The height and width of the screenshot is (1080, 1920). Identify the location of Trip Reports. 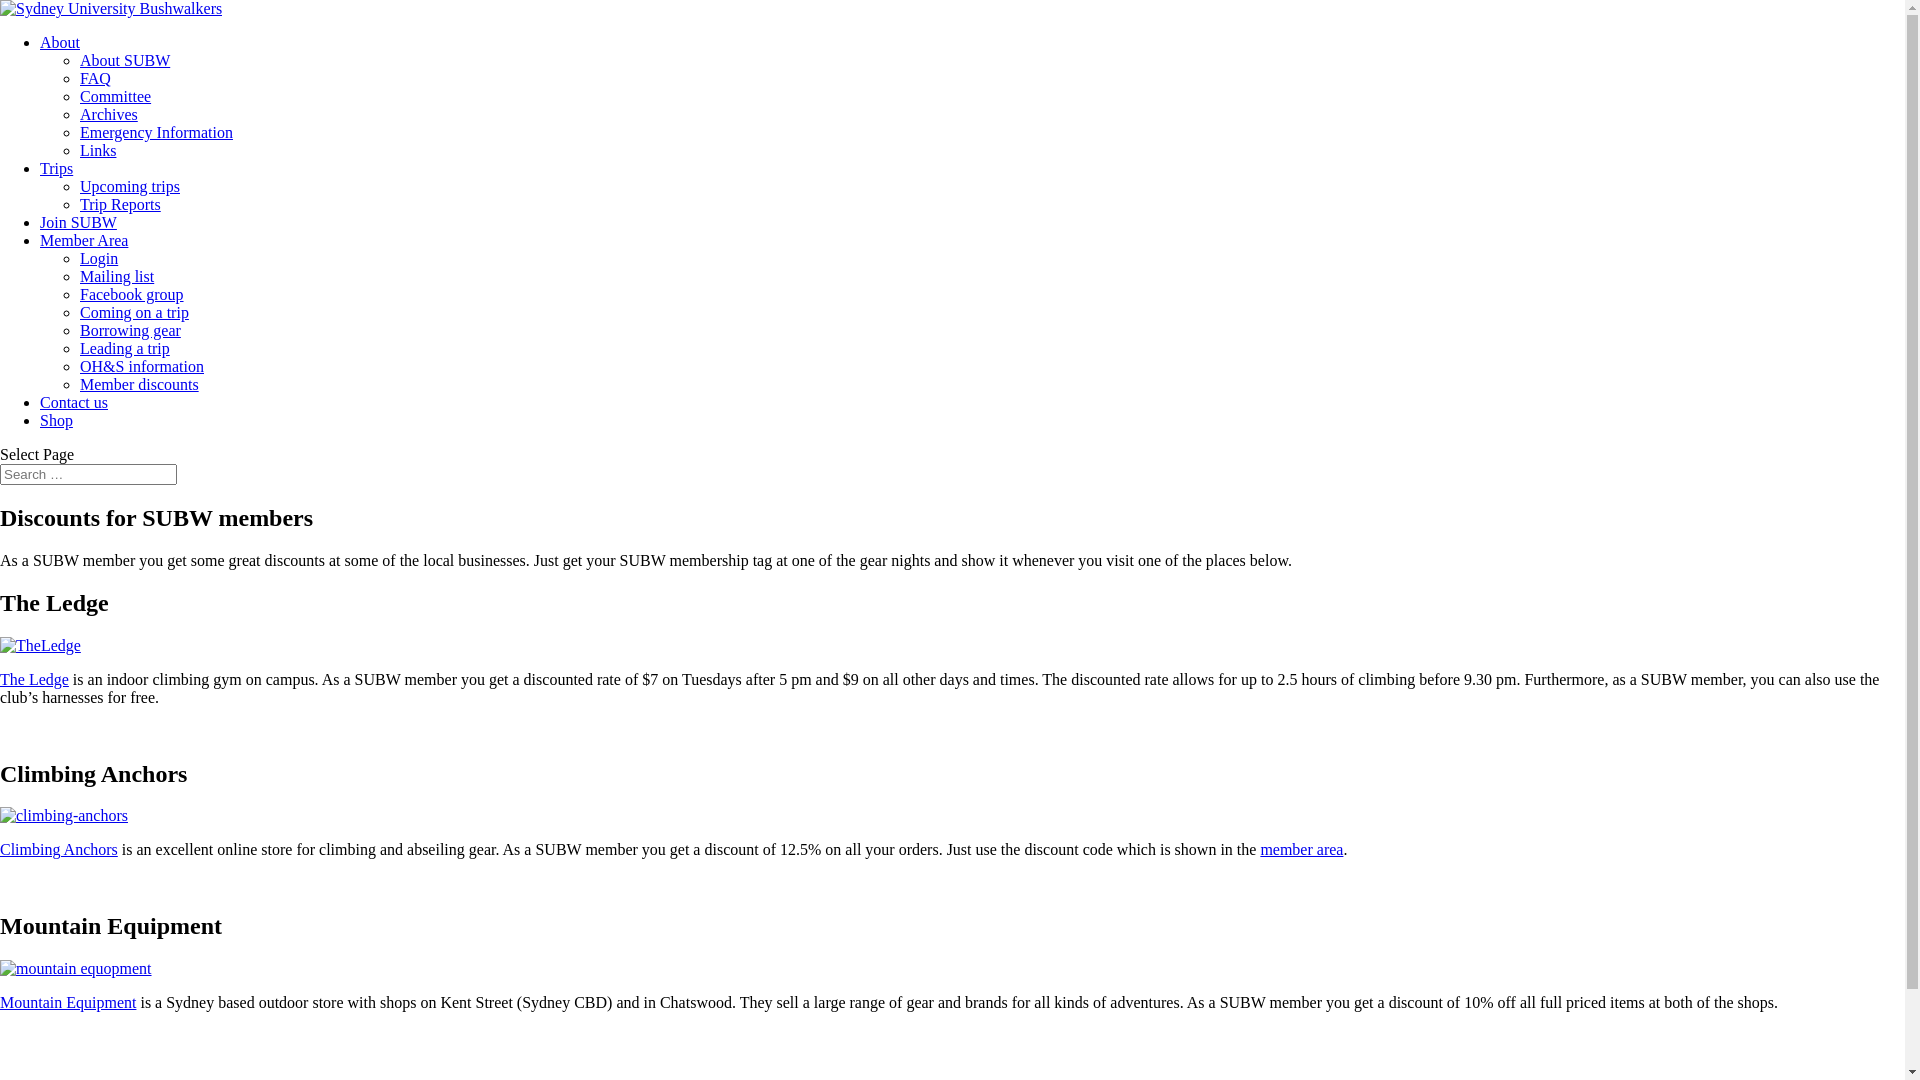
(120, 204).